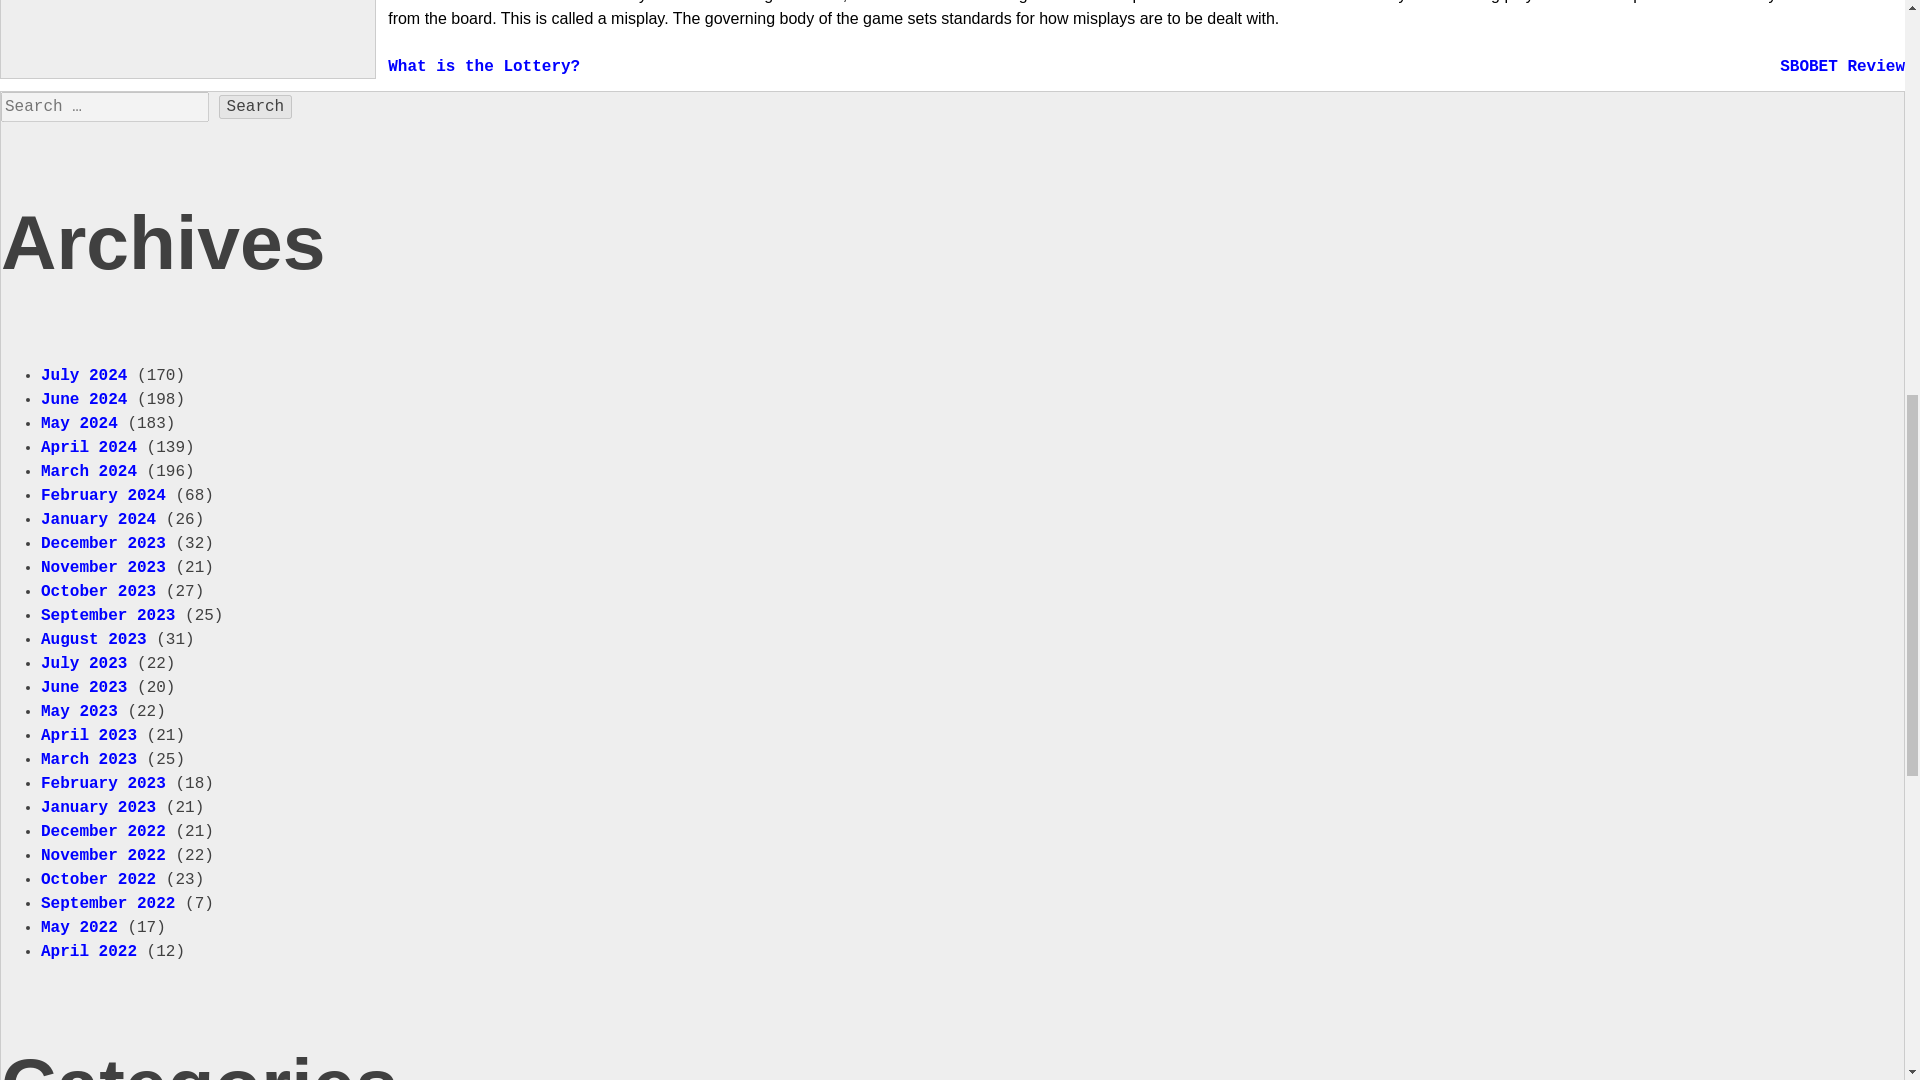  Describe the element at coordinates (83, 688) in the screenshot. I see `June 2023` at that location.